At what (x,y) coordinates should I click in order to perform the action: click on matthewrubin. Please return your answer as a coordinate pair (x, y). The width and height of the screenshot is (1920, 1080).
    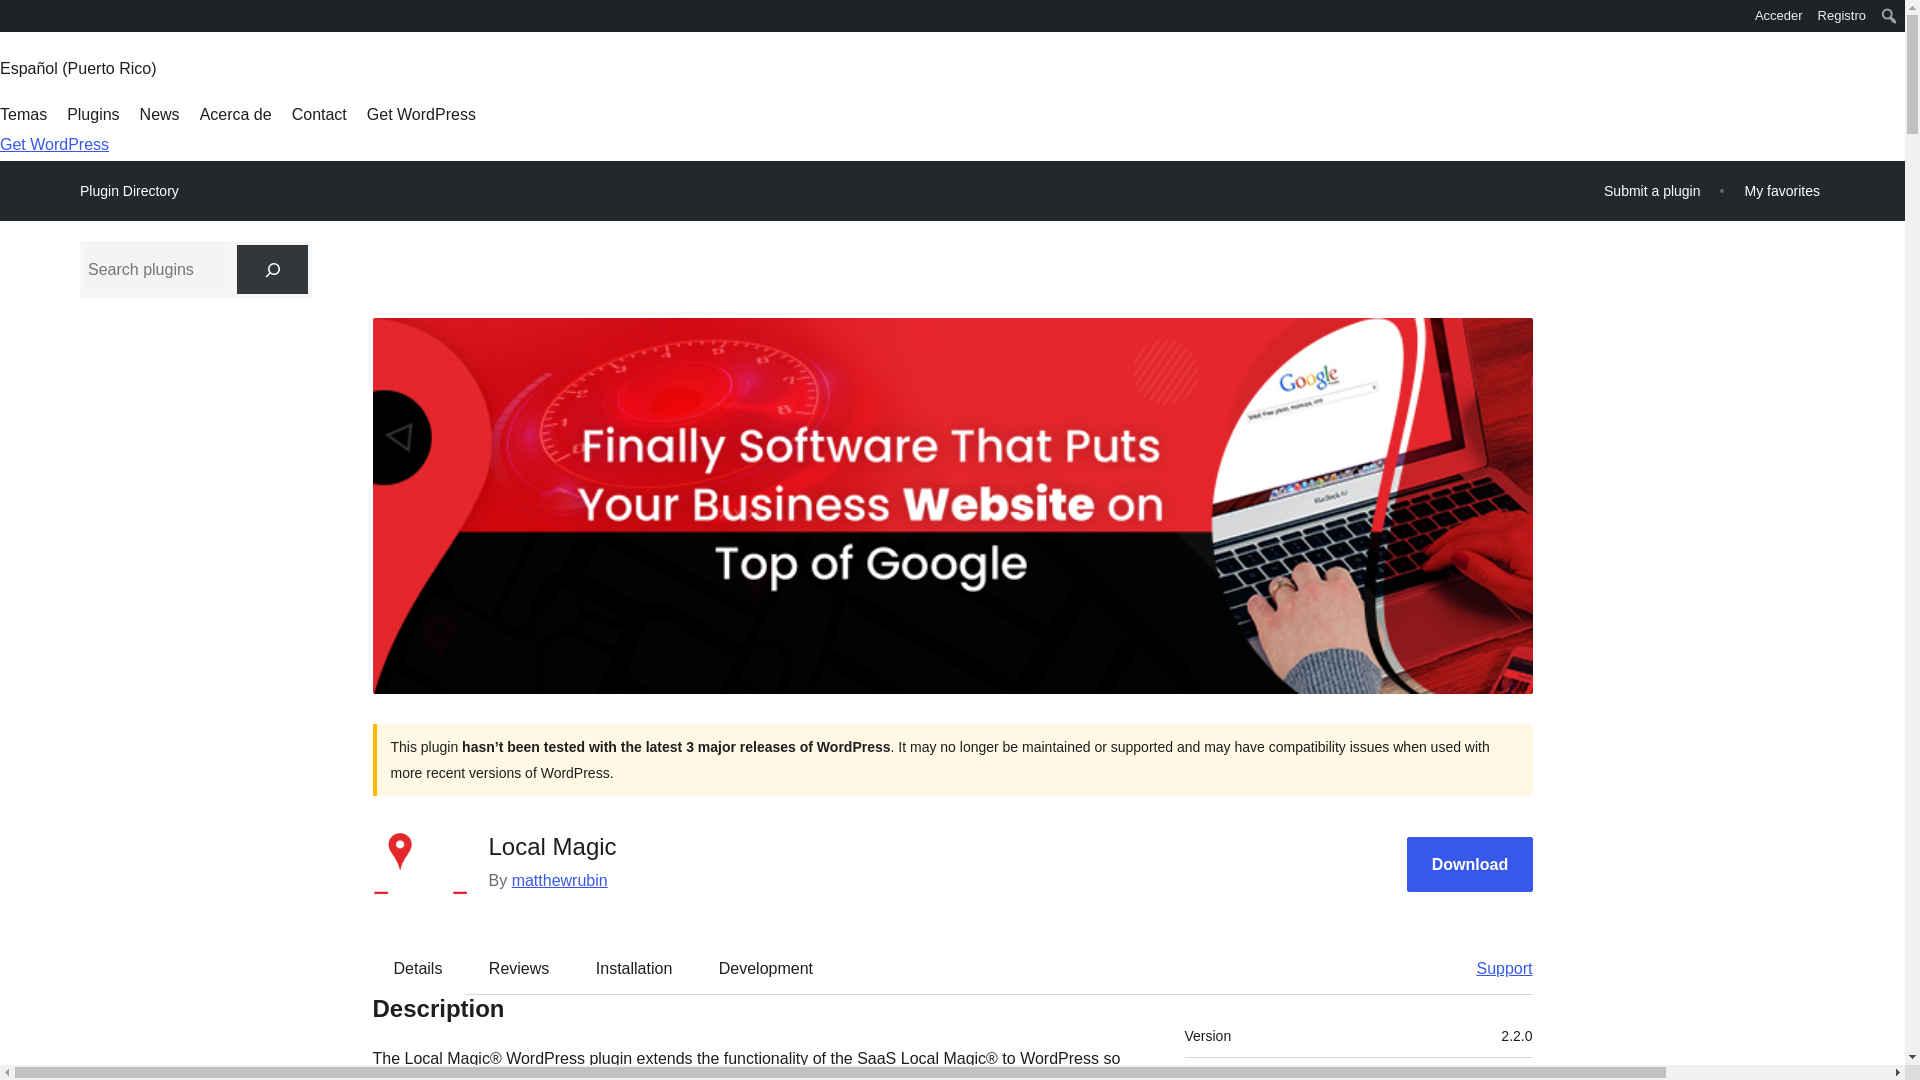
    Looking at the image, I should click on (560, 880).